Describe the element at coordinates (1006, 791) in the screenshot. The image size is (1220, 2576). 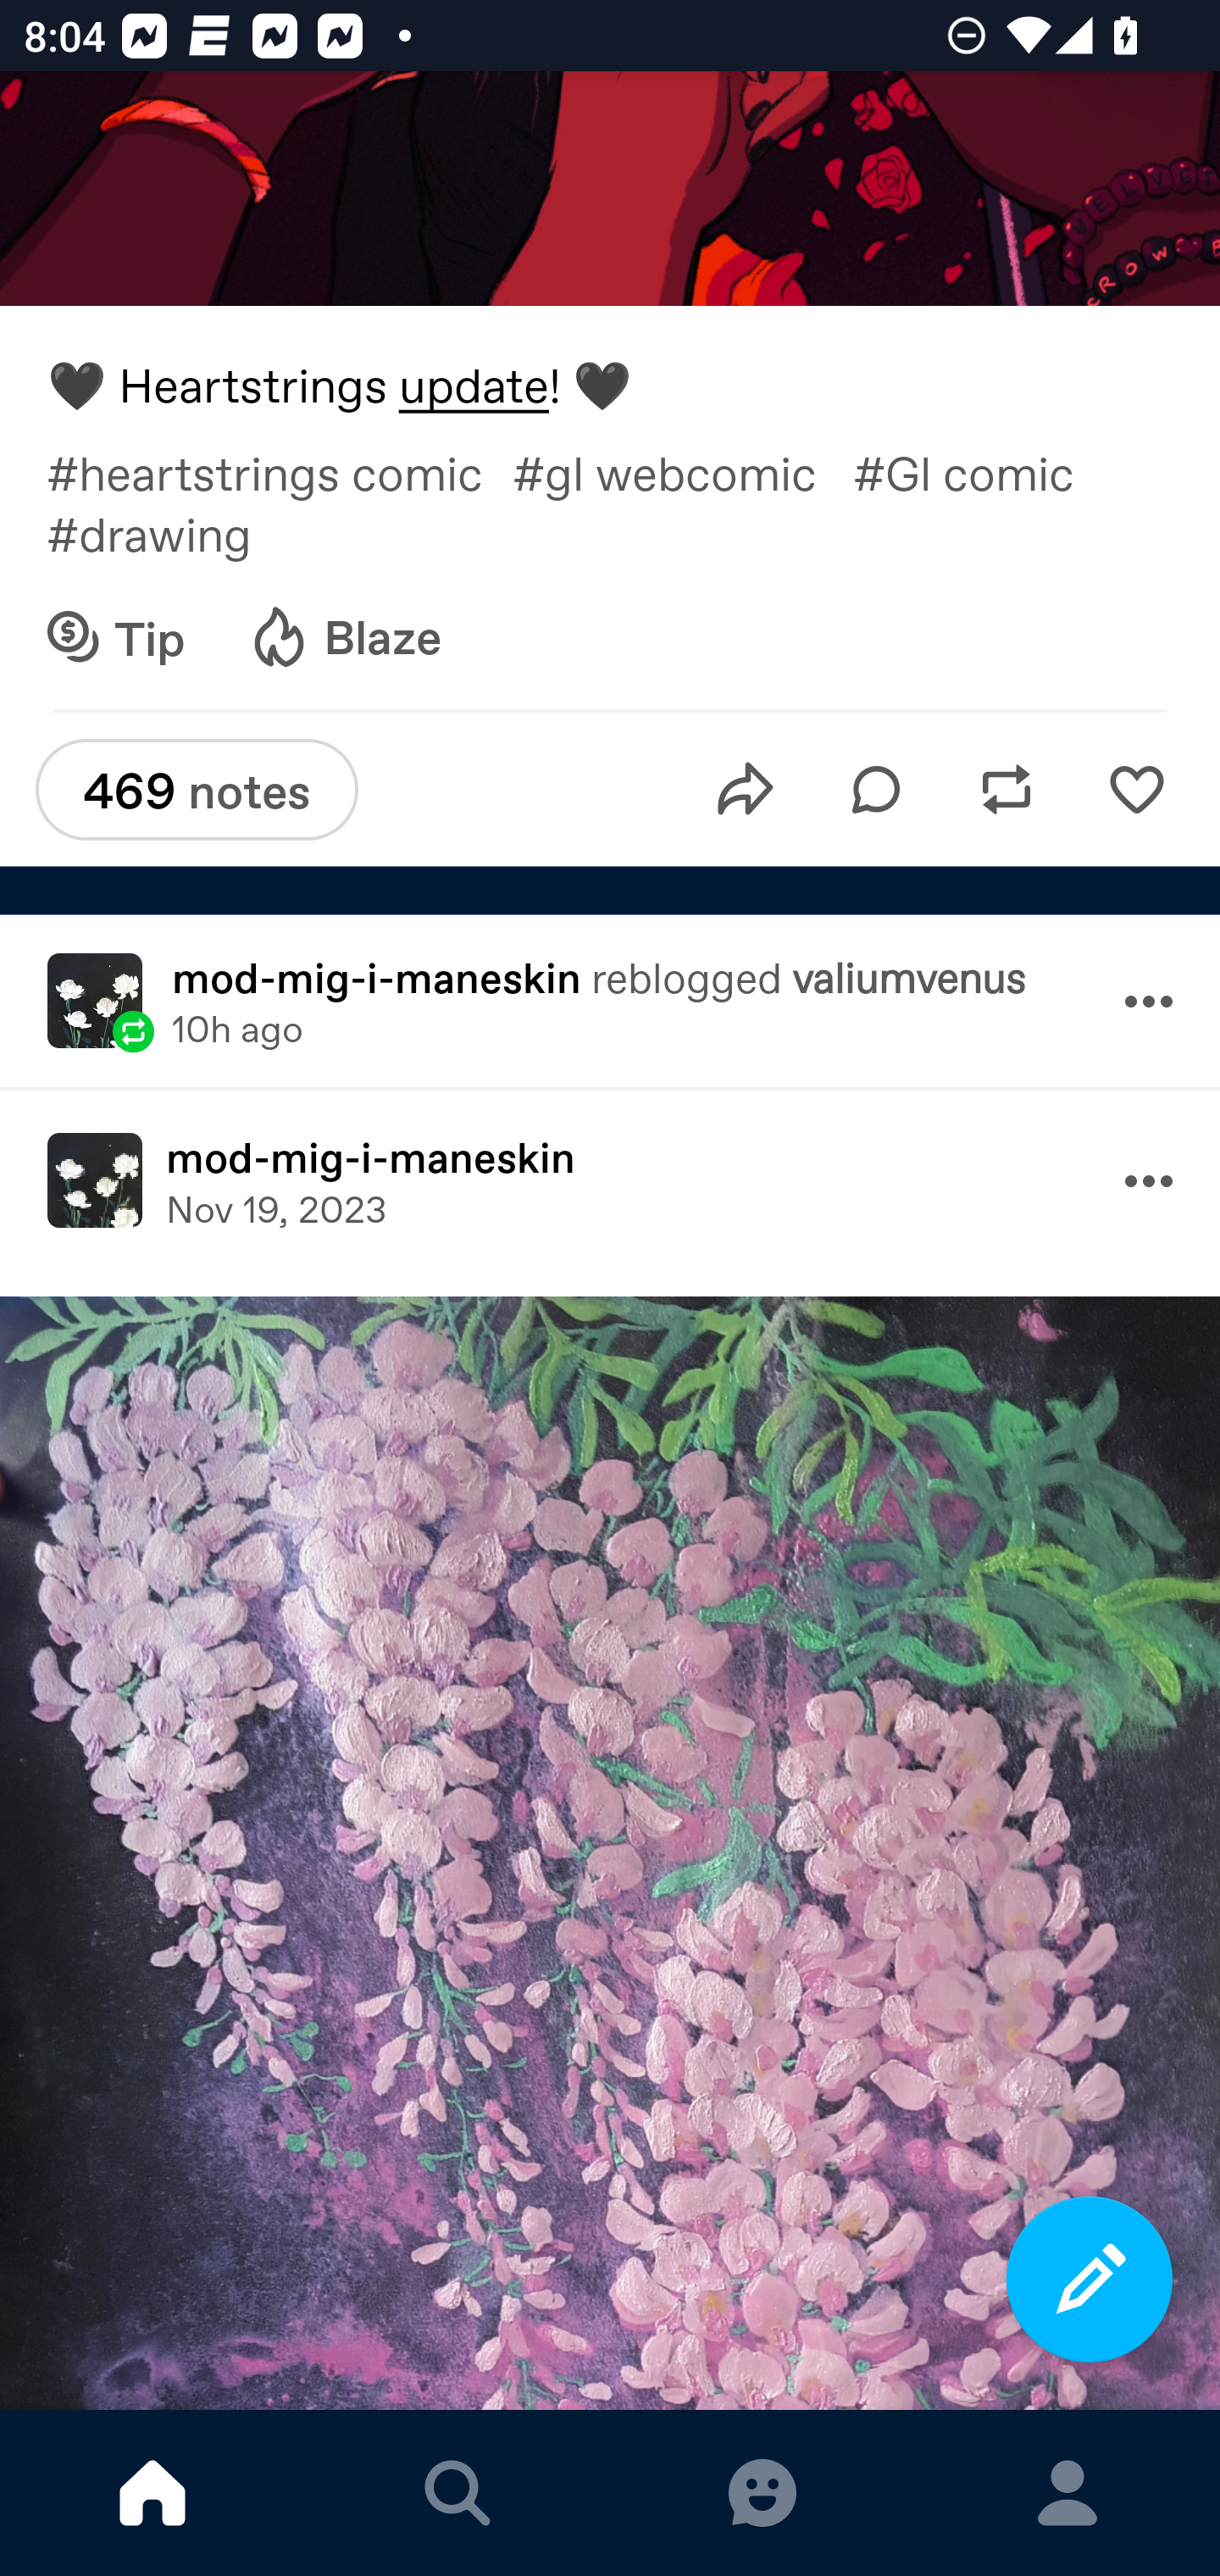
I see `Reblog` at that location.